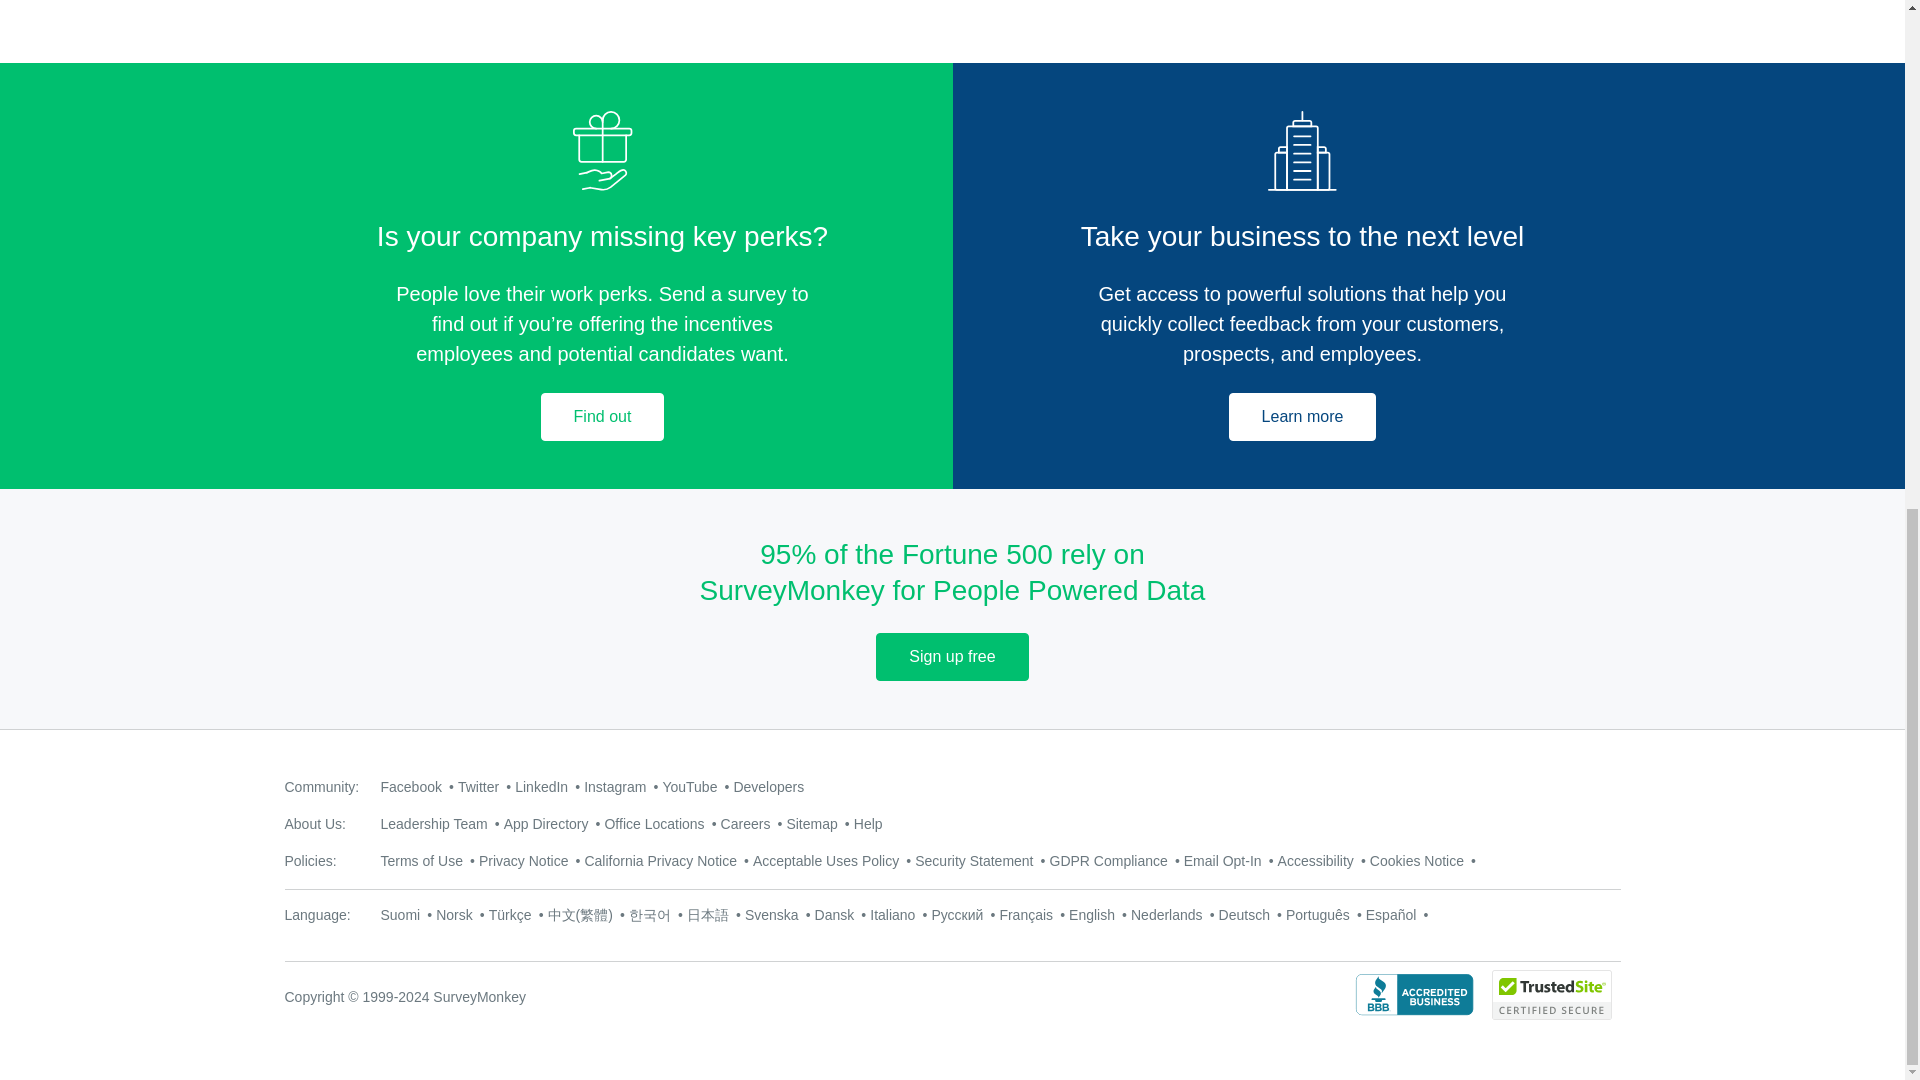 The image size is (1920, 1080). What do you see at coordinates (746, 824) in the screenshot?
I see `Careers` at bounding box center [746, 824].